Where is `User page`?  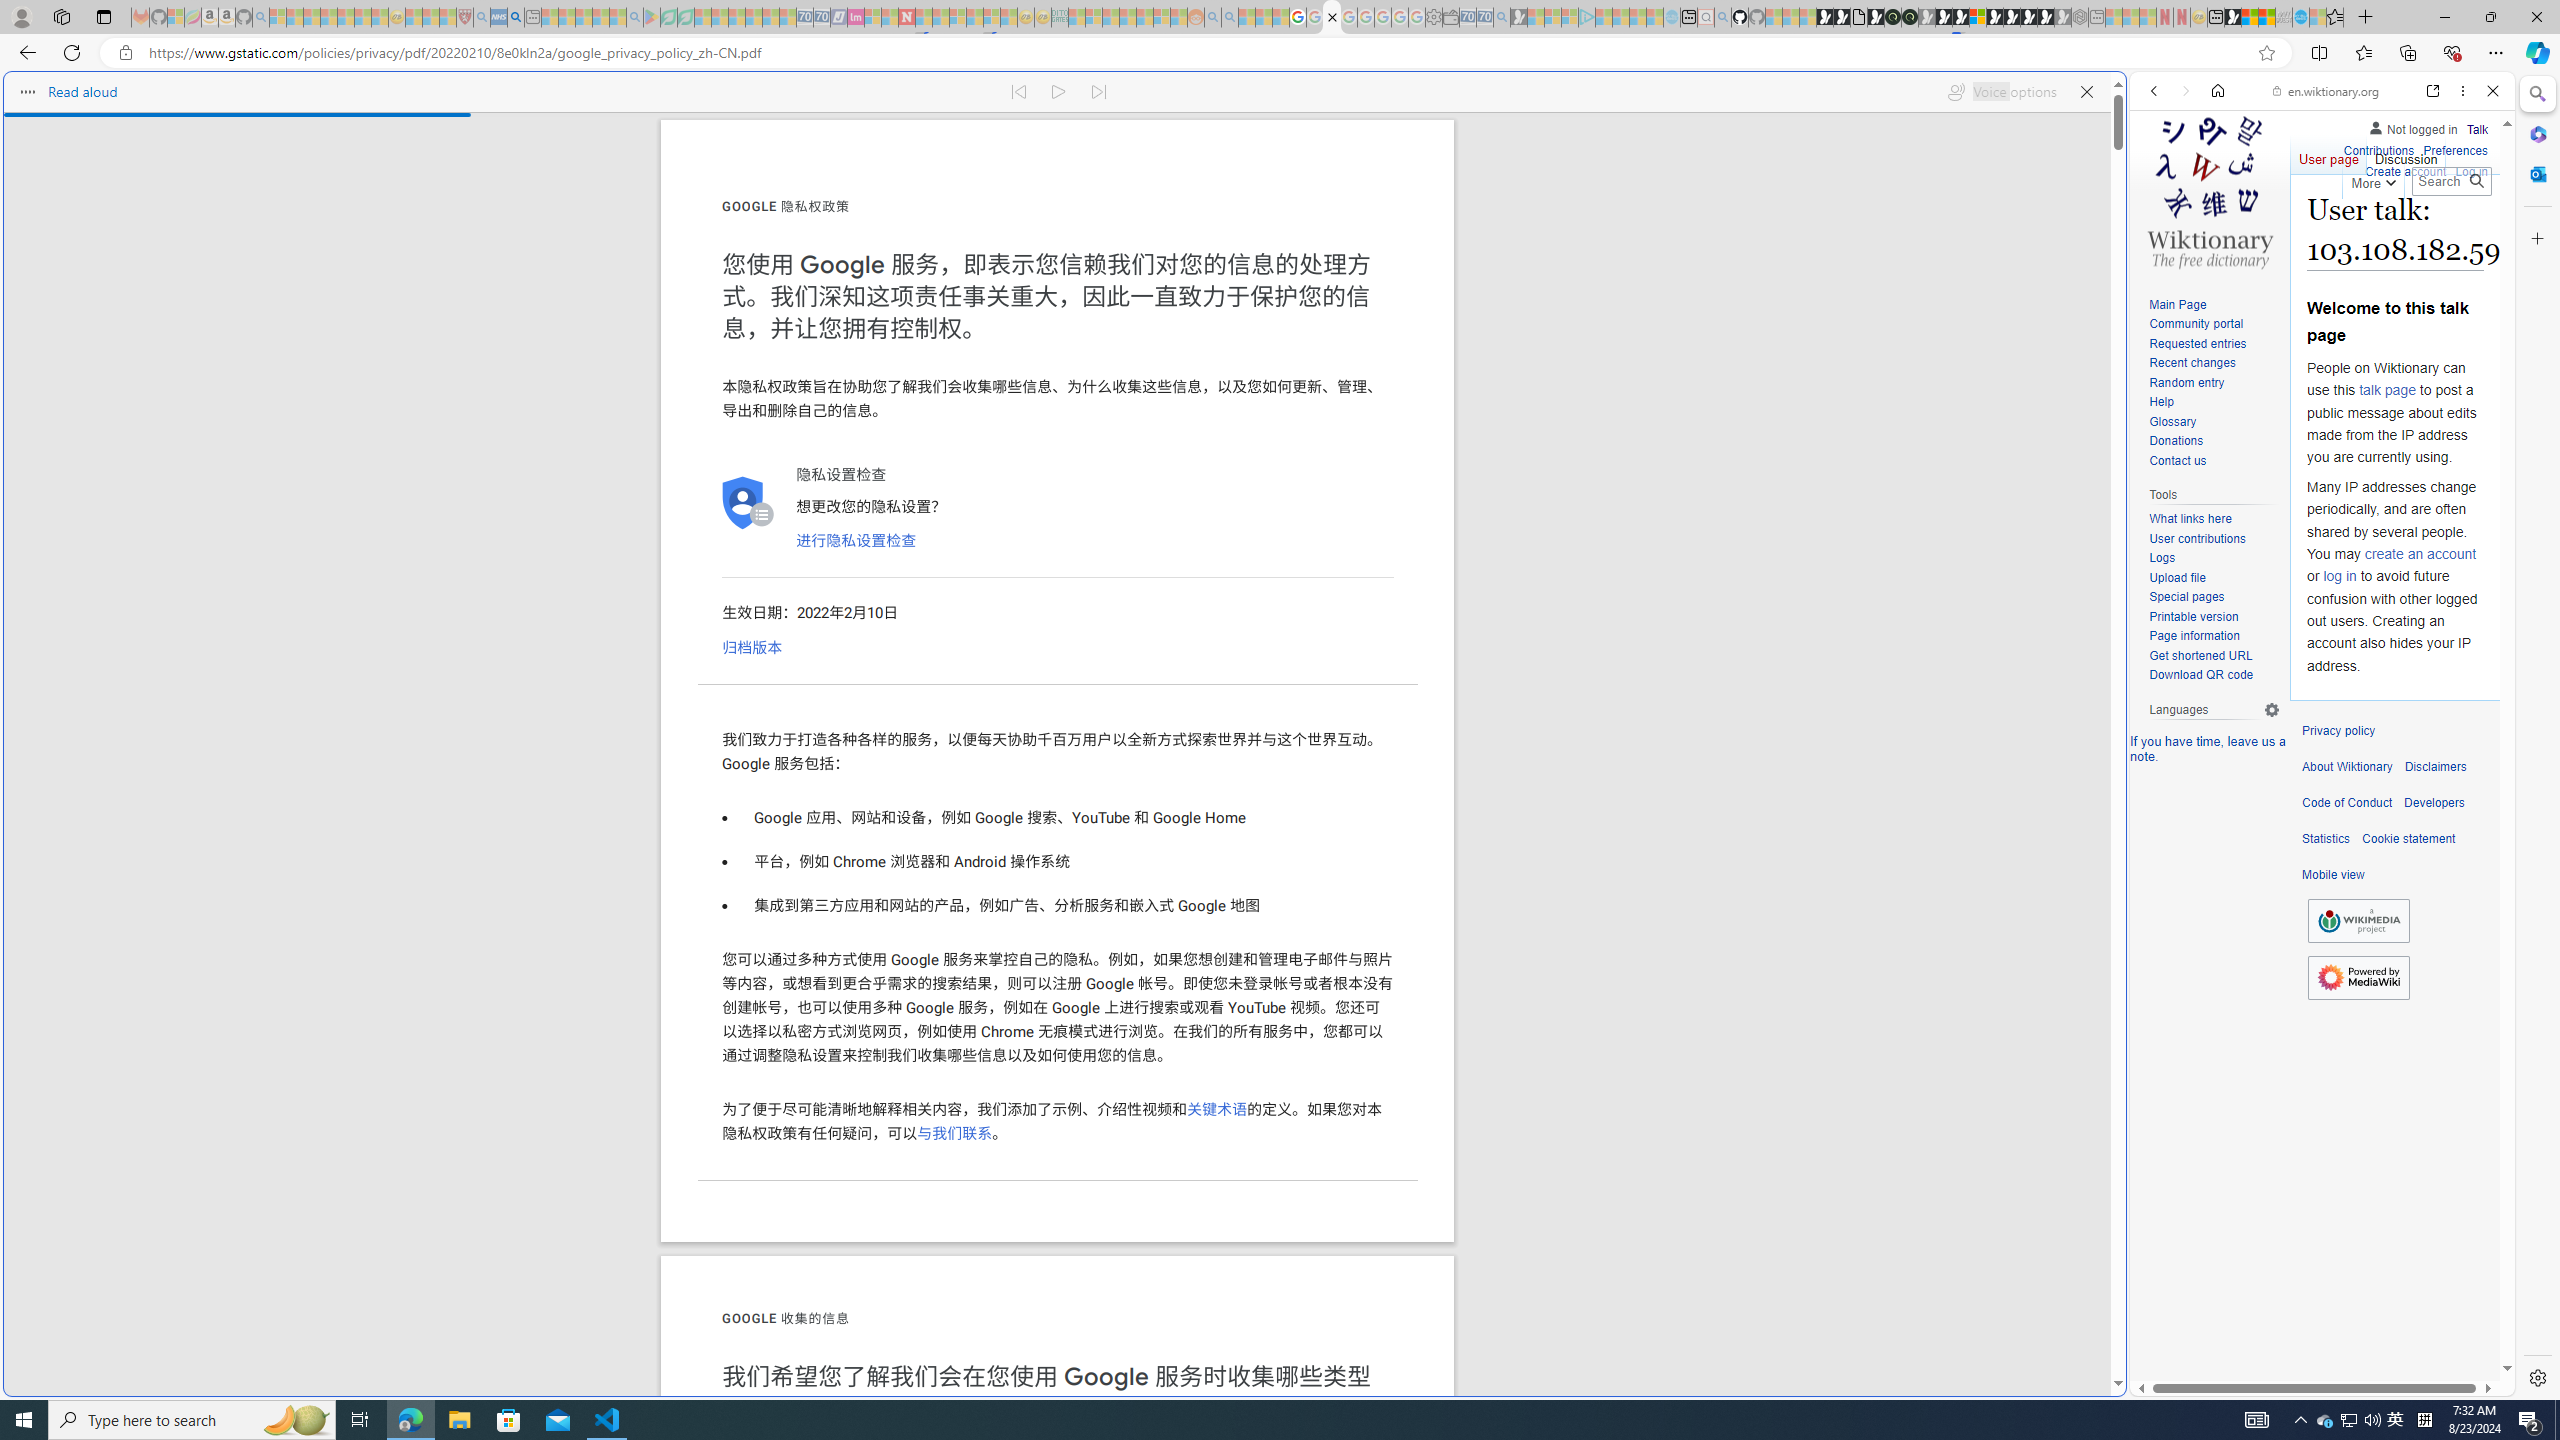
User page is located at coordinates (2330, 155).